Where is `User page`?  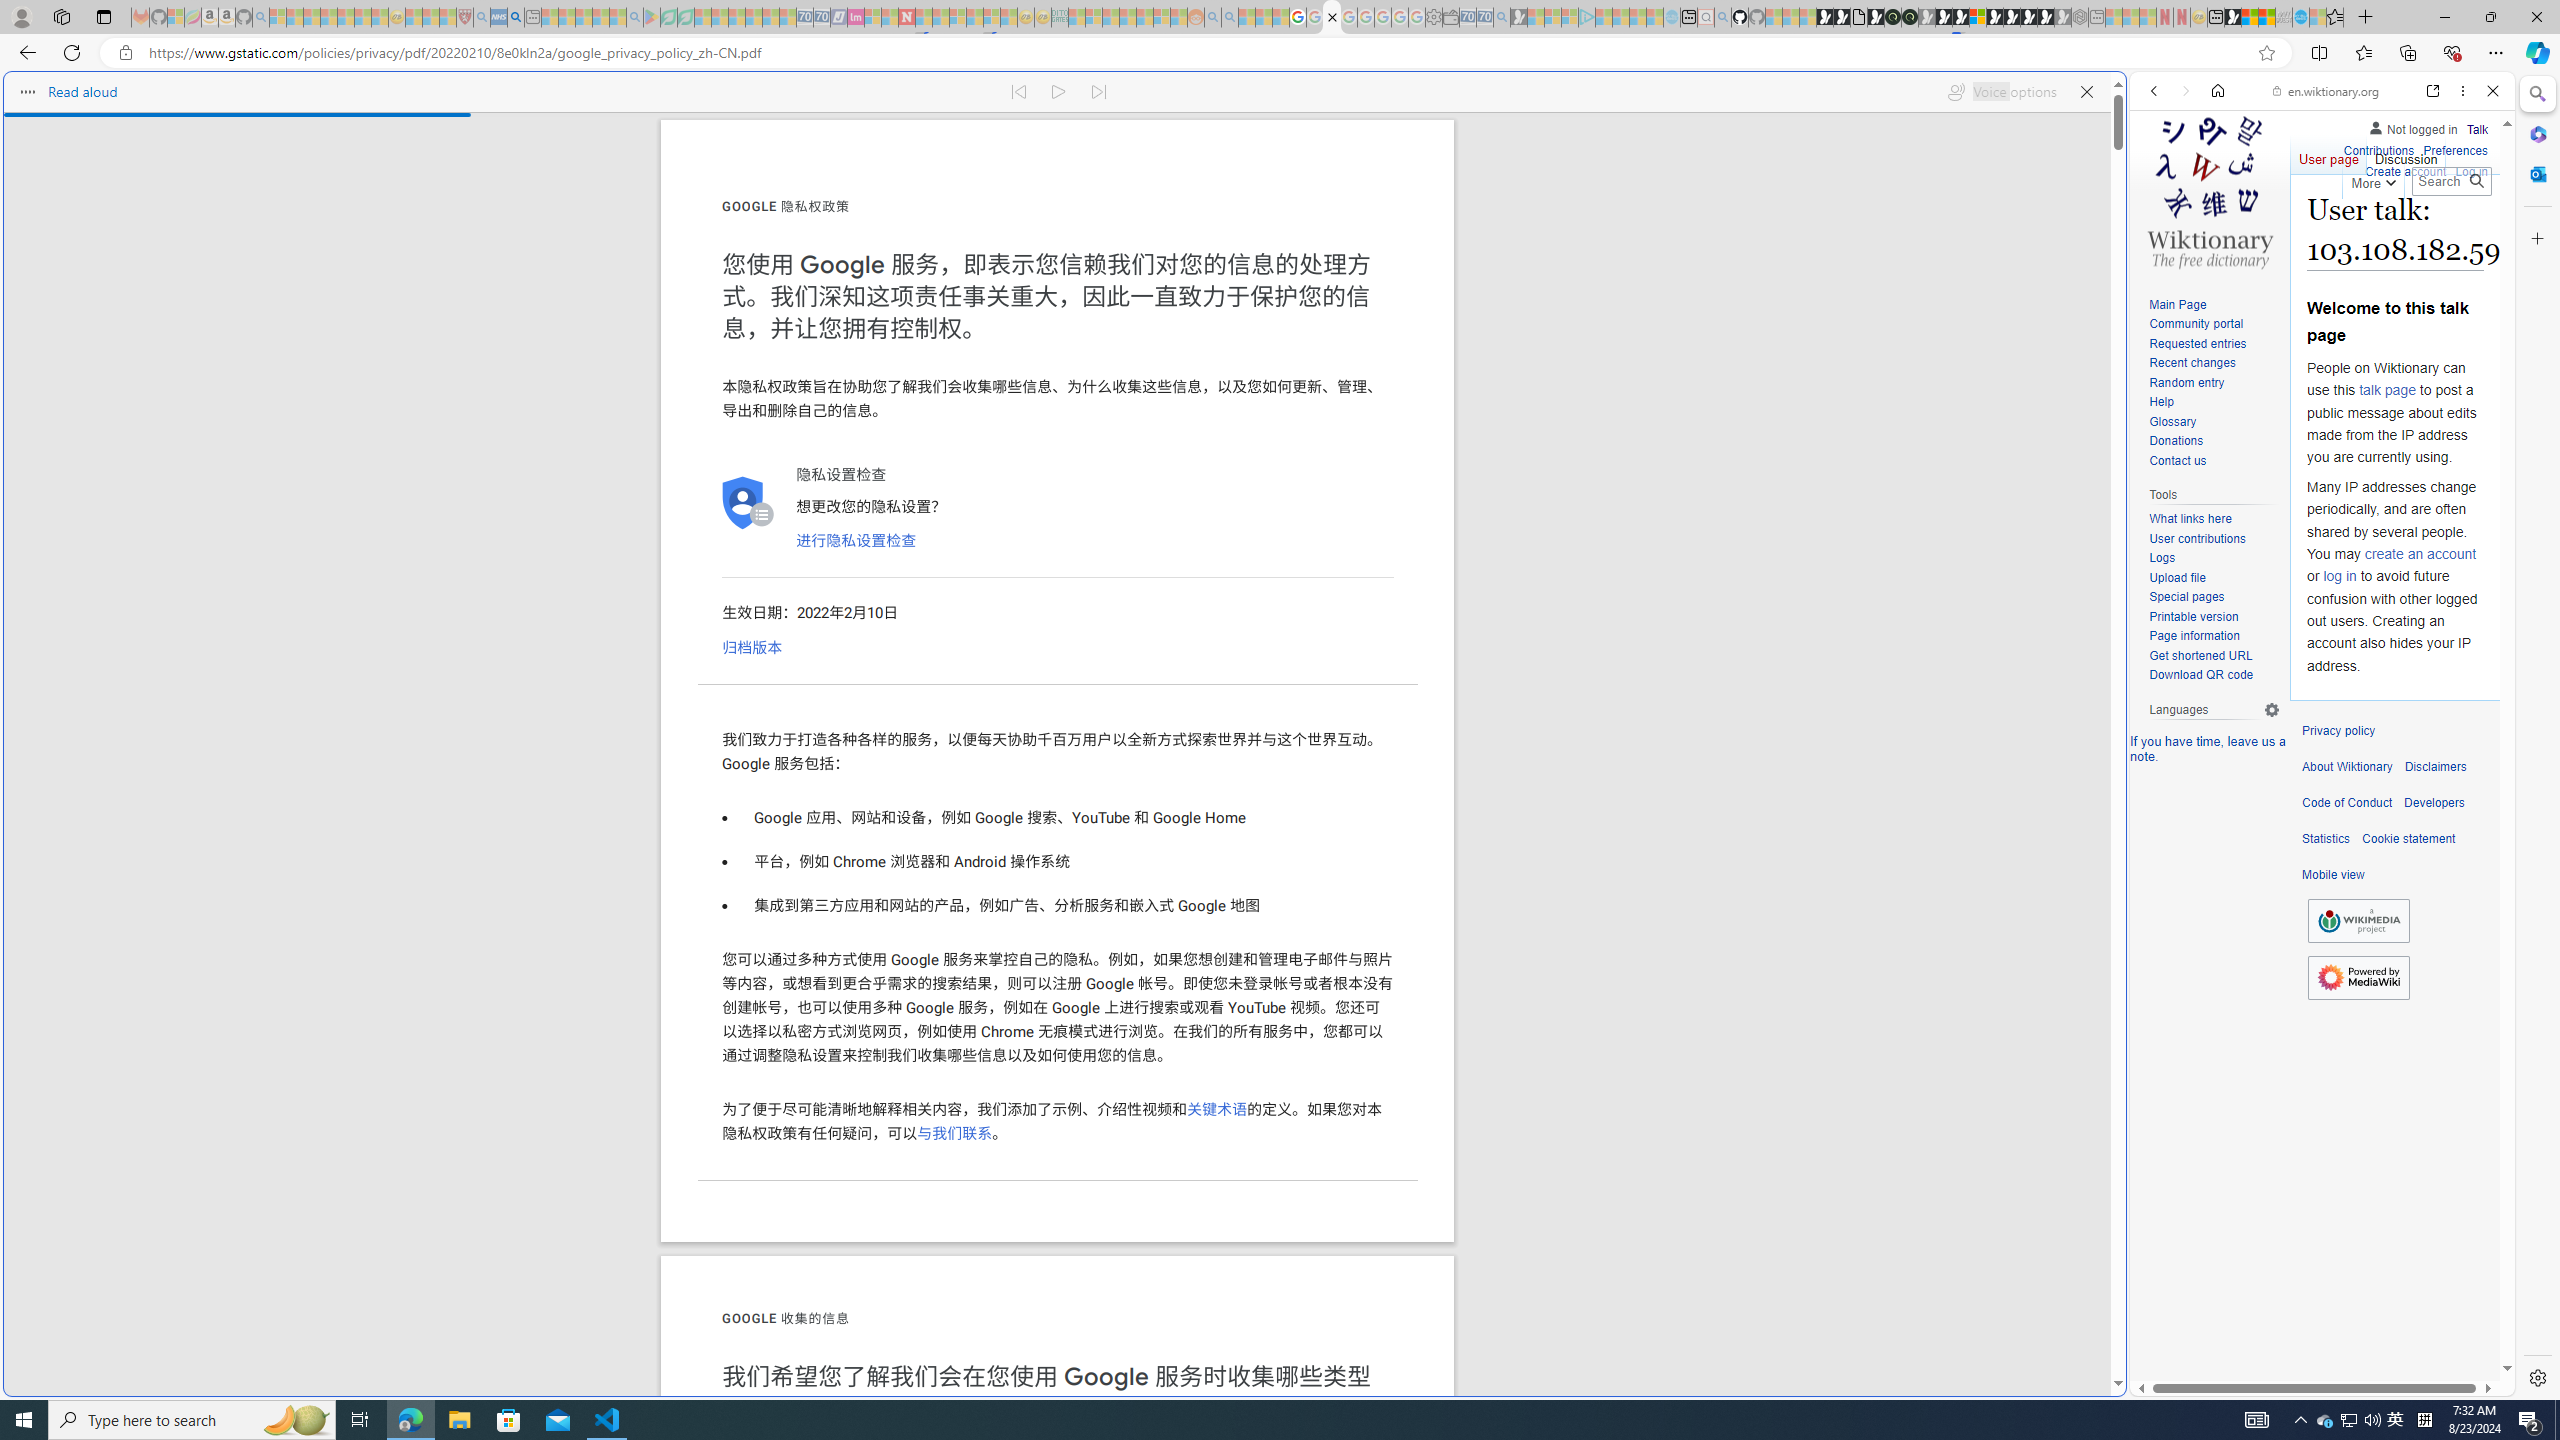
User page is located at coordinates (2330, 155).